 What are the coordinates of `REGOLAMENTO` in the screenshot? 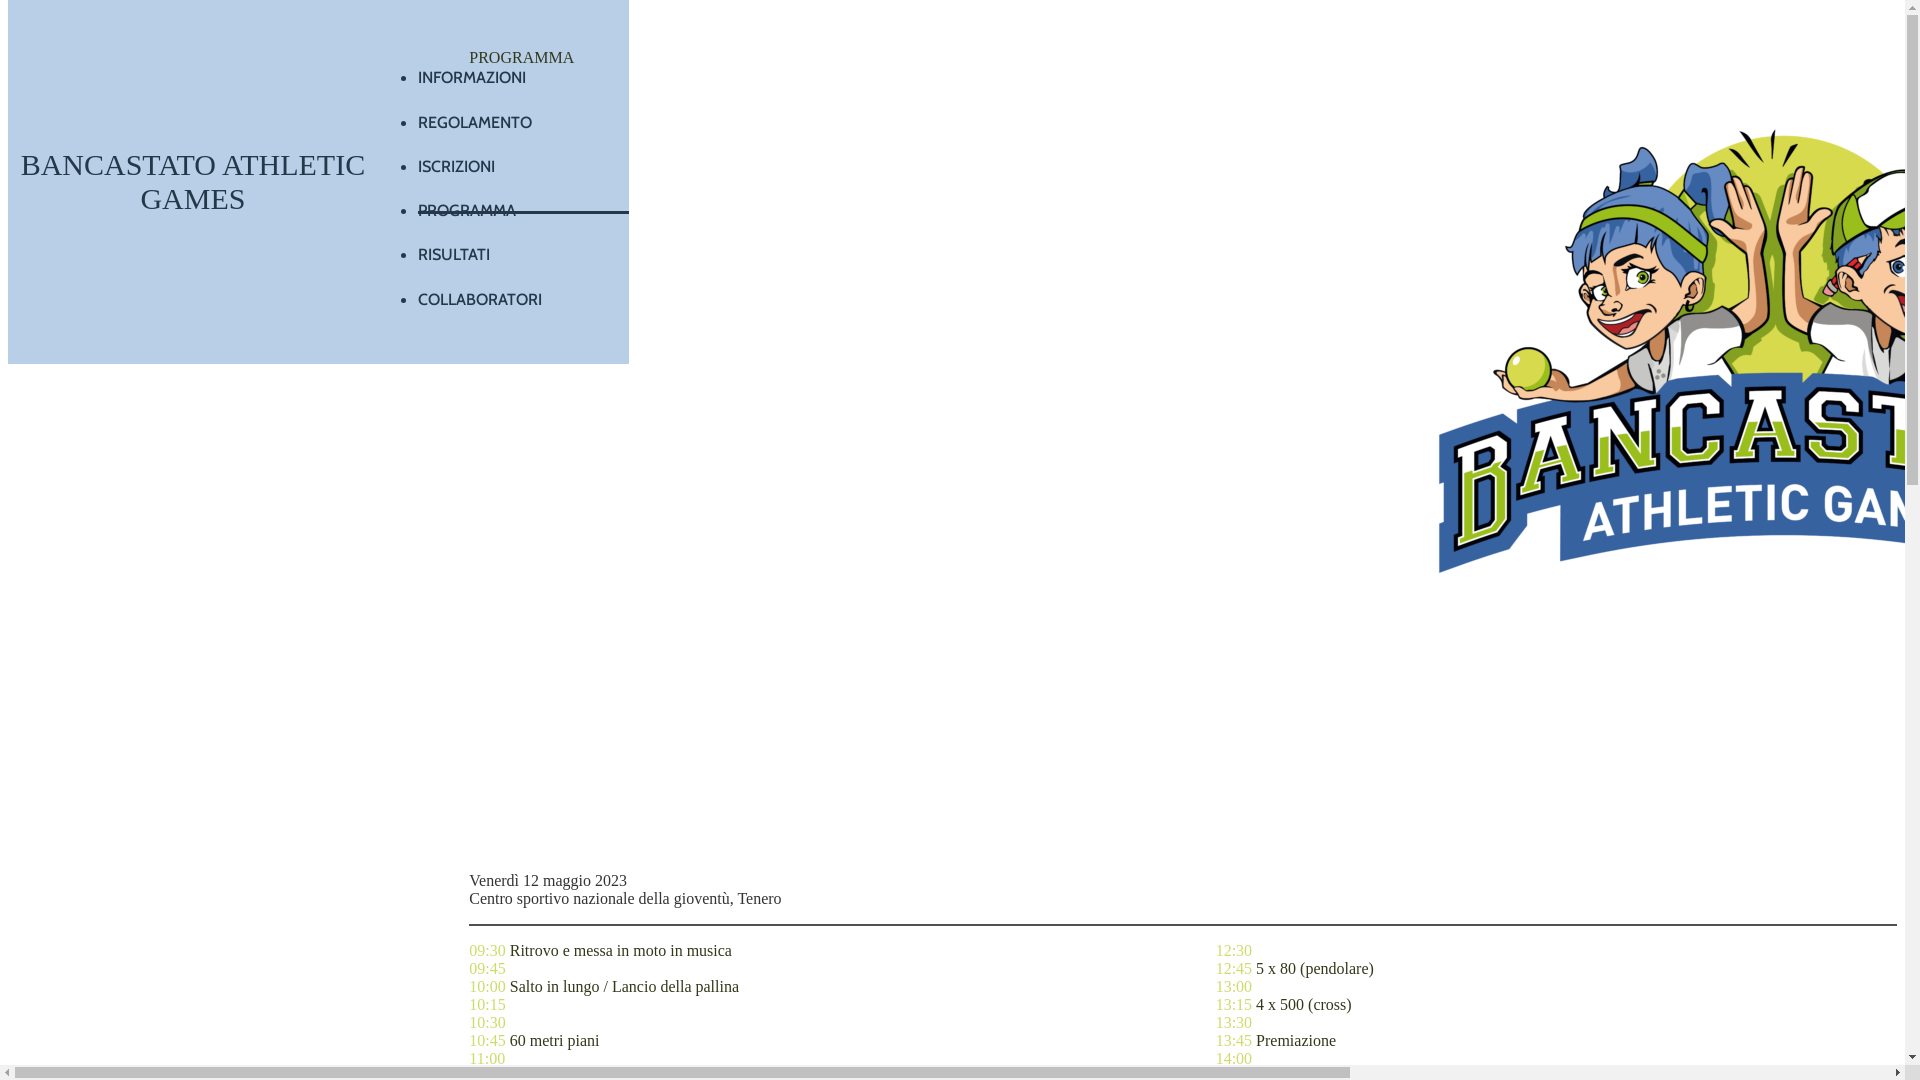 It's located at (524, 116).